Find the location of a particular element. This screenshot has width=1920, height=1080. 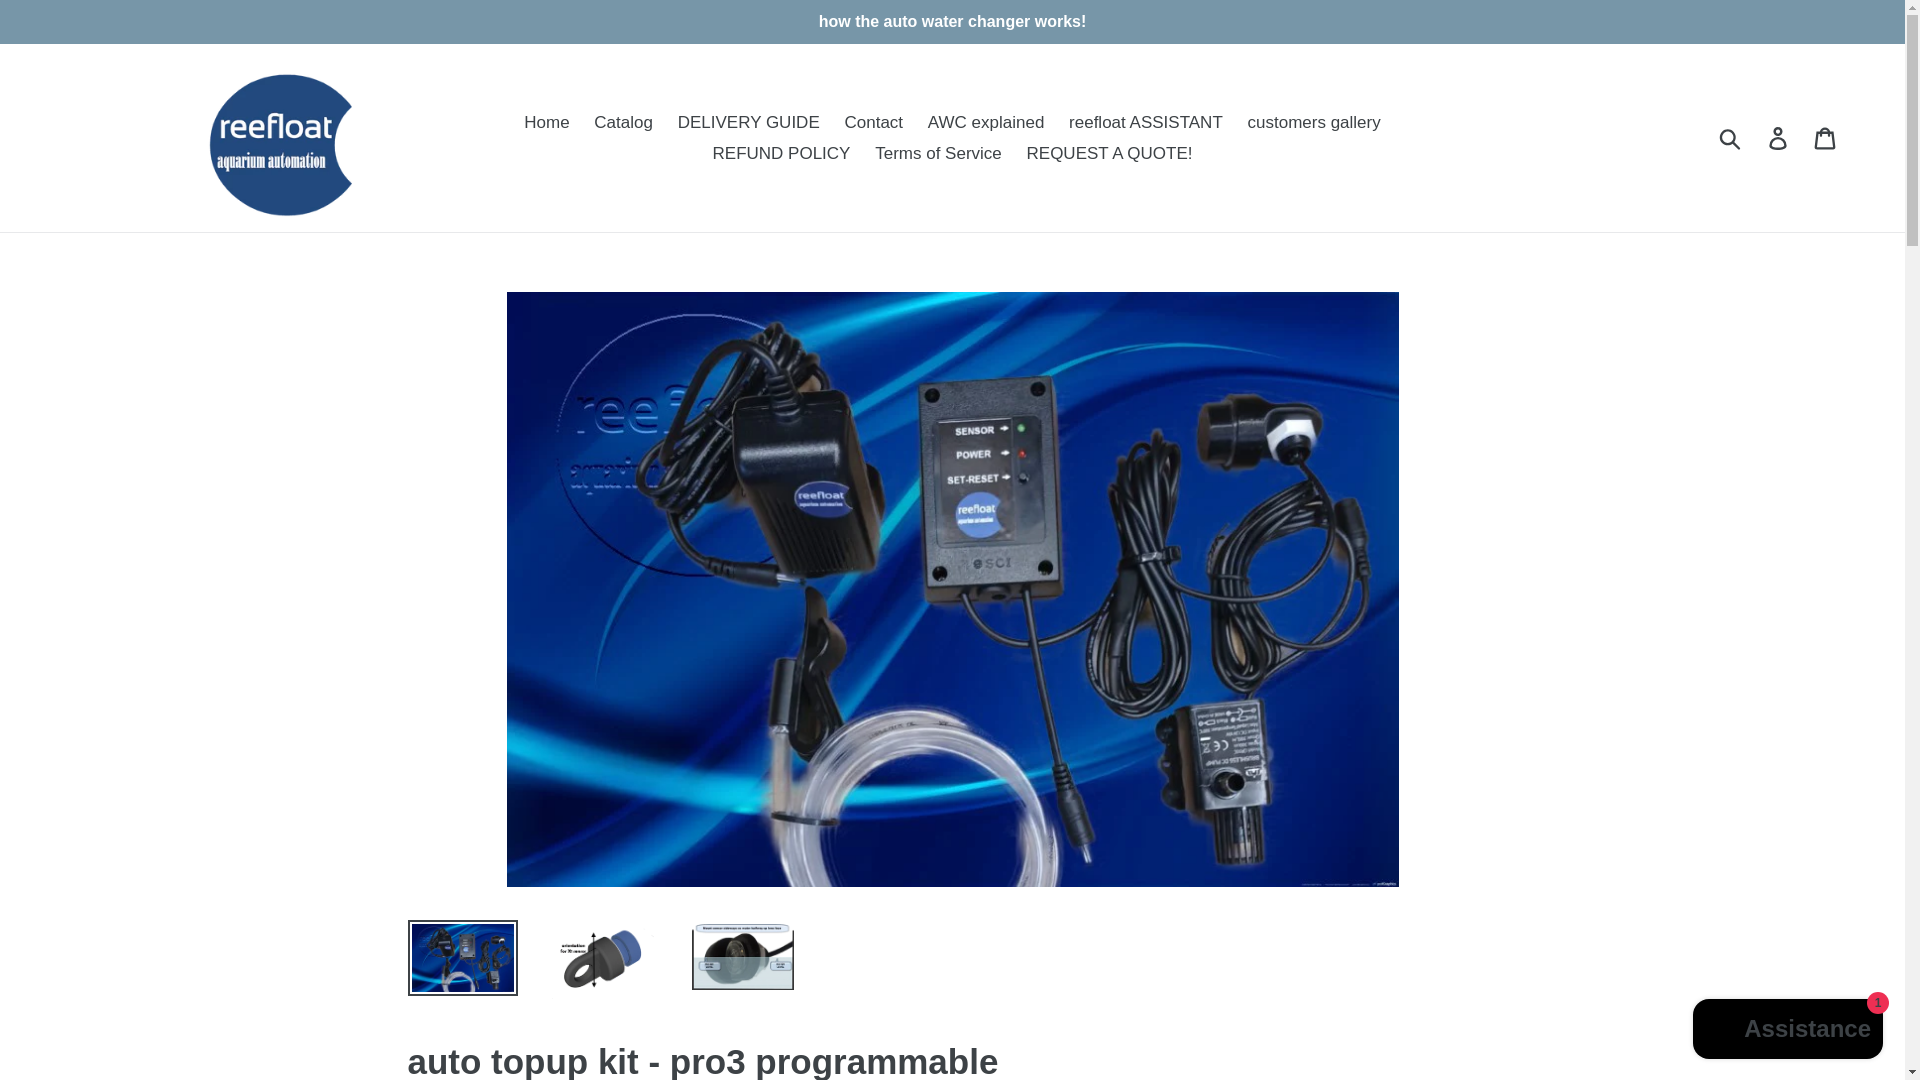

Submit is located at coordinates (1731, 137).